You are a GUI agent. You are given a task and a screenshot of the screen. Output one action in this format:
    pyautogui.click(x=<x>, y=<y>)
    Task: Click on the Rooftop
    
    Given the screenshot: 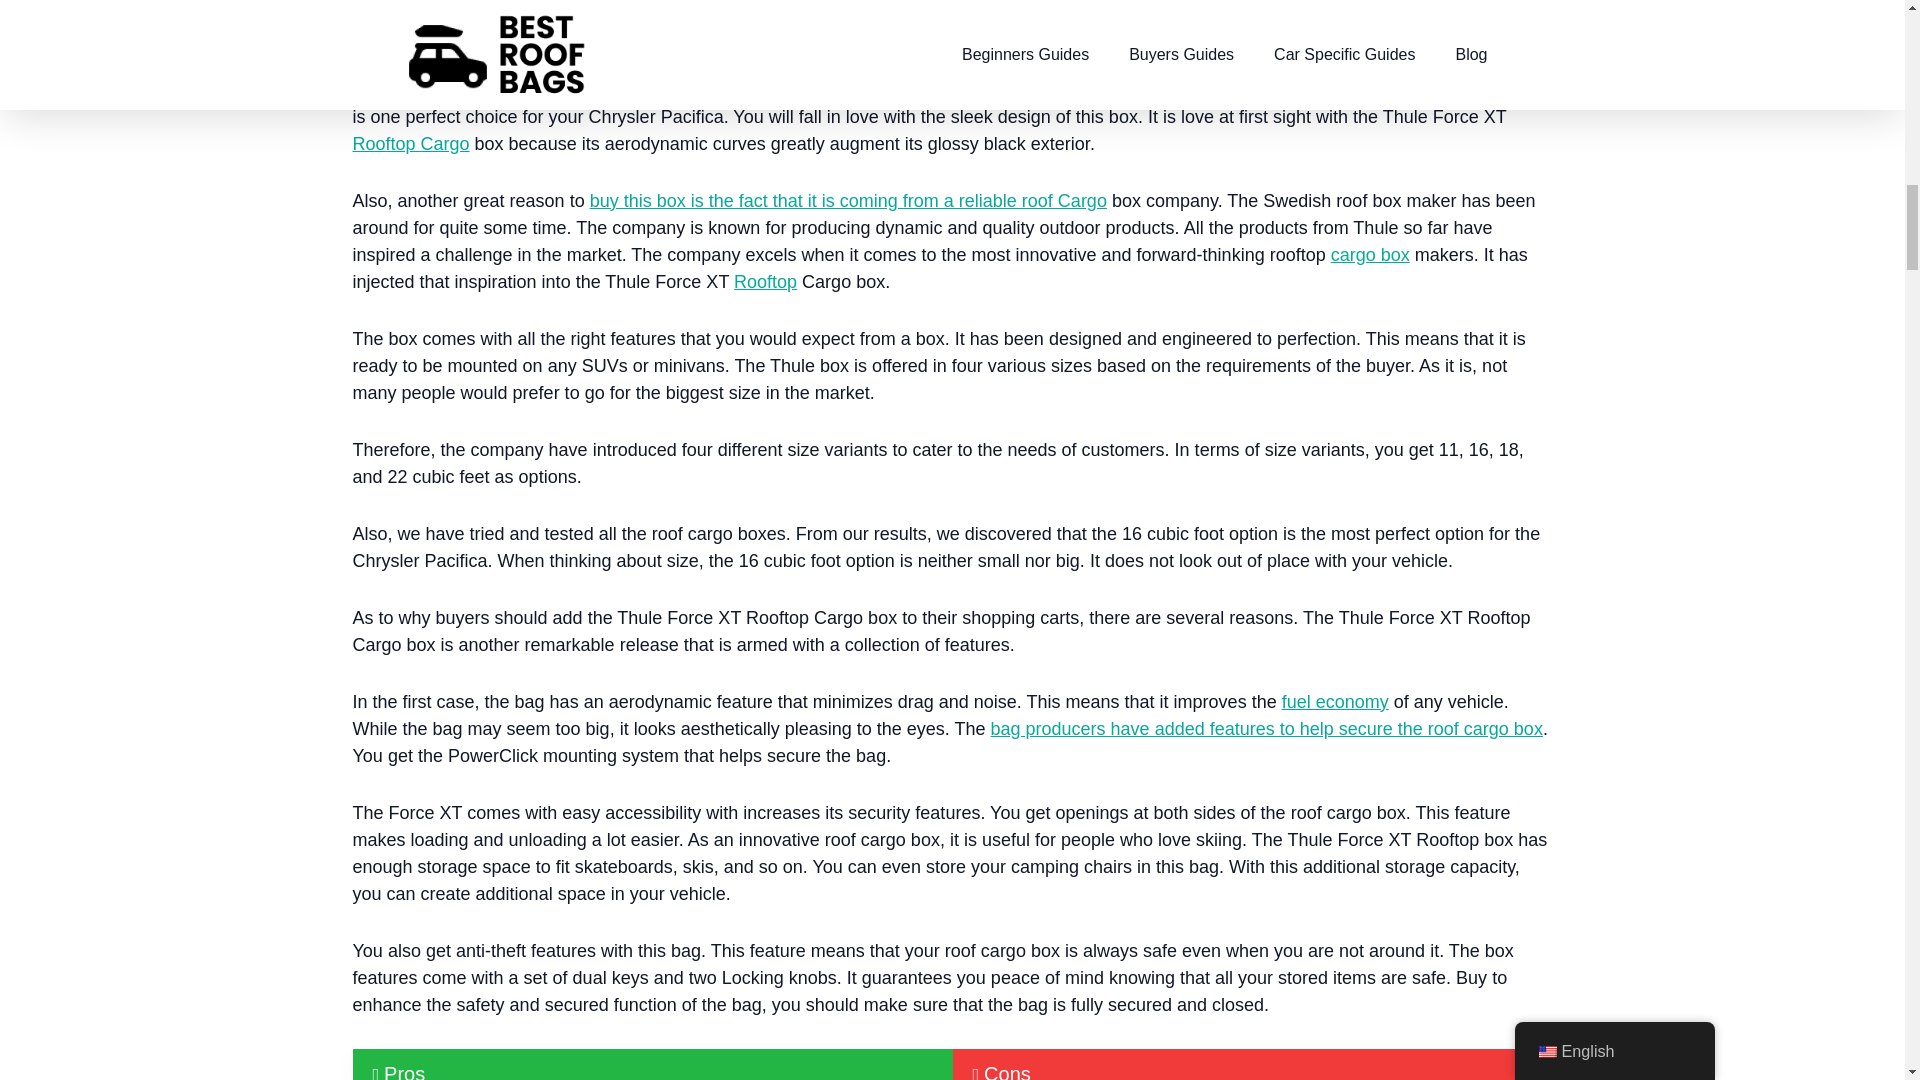 What is the action you would take?
    pyautogui.click(x=764, y=282)
    